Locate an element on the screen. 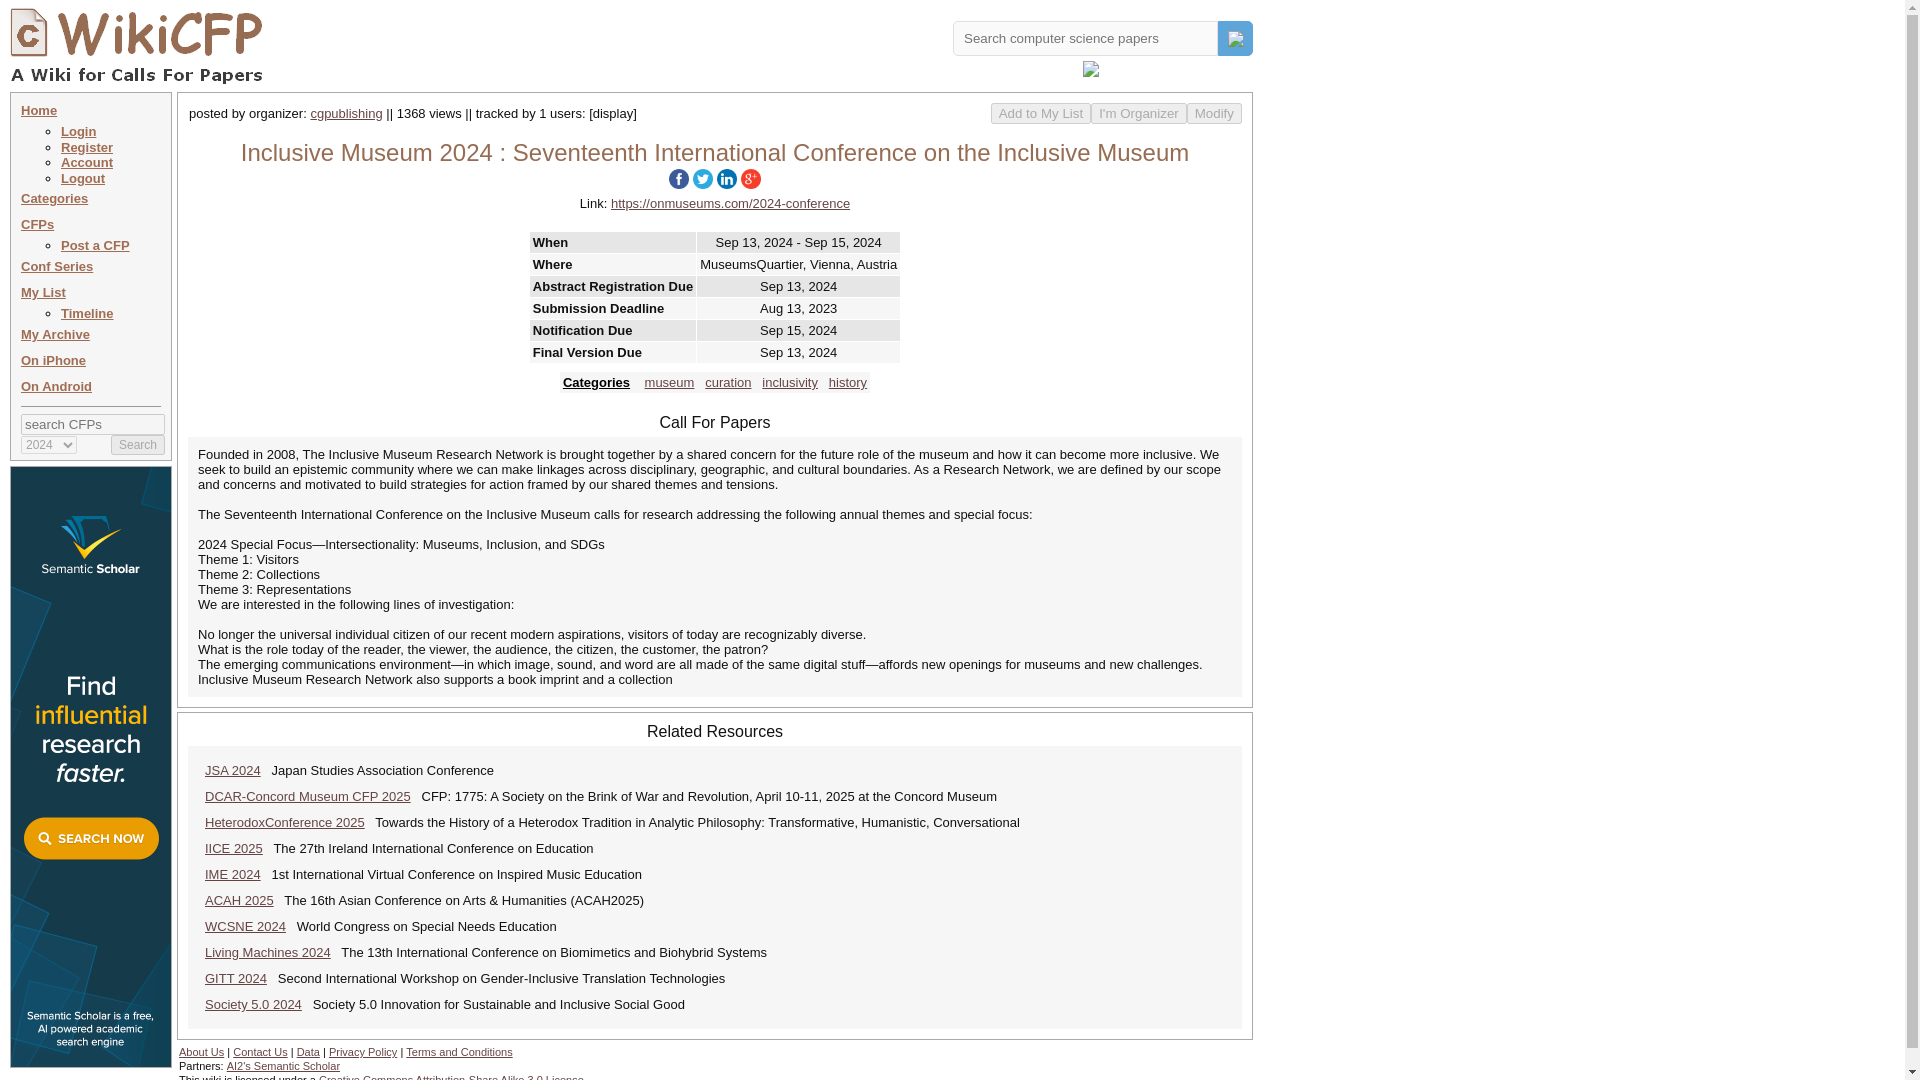 The image size is (1920, 1080). DCAR-Concord Museum CFP 2025 is located at coordinates (308, 796).